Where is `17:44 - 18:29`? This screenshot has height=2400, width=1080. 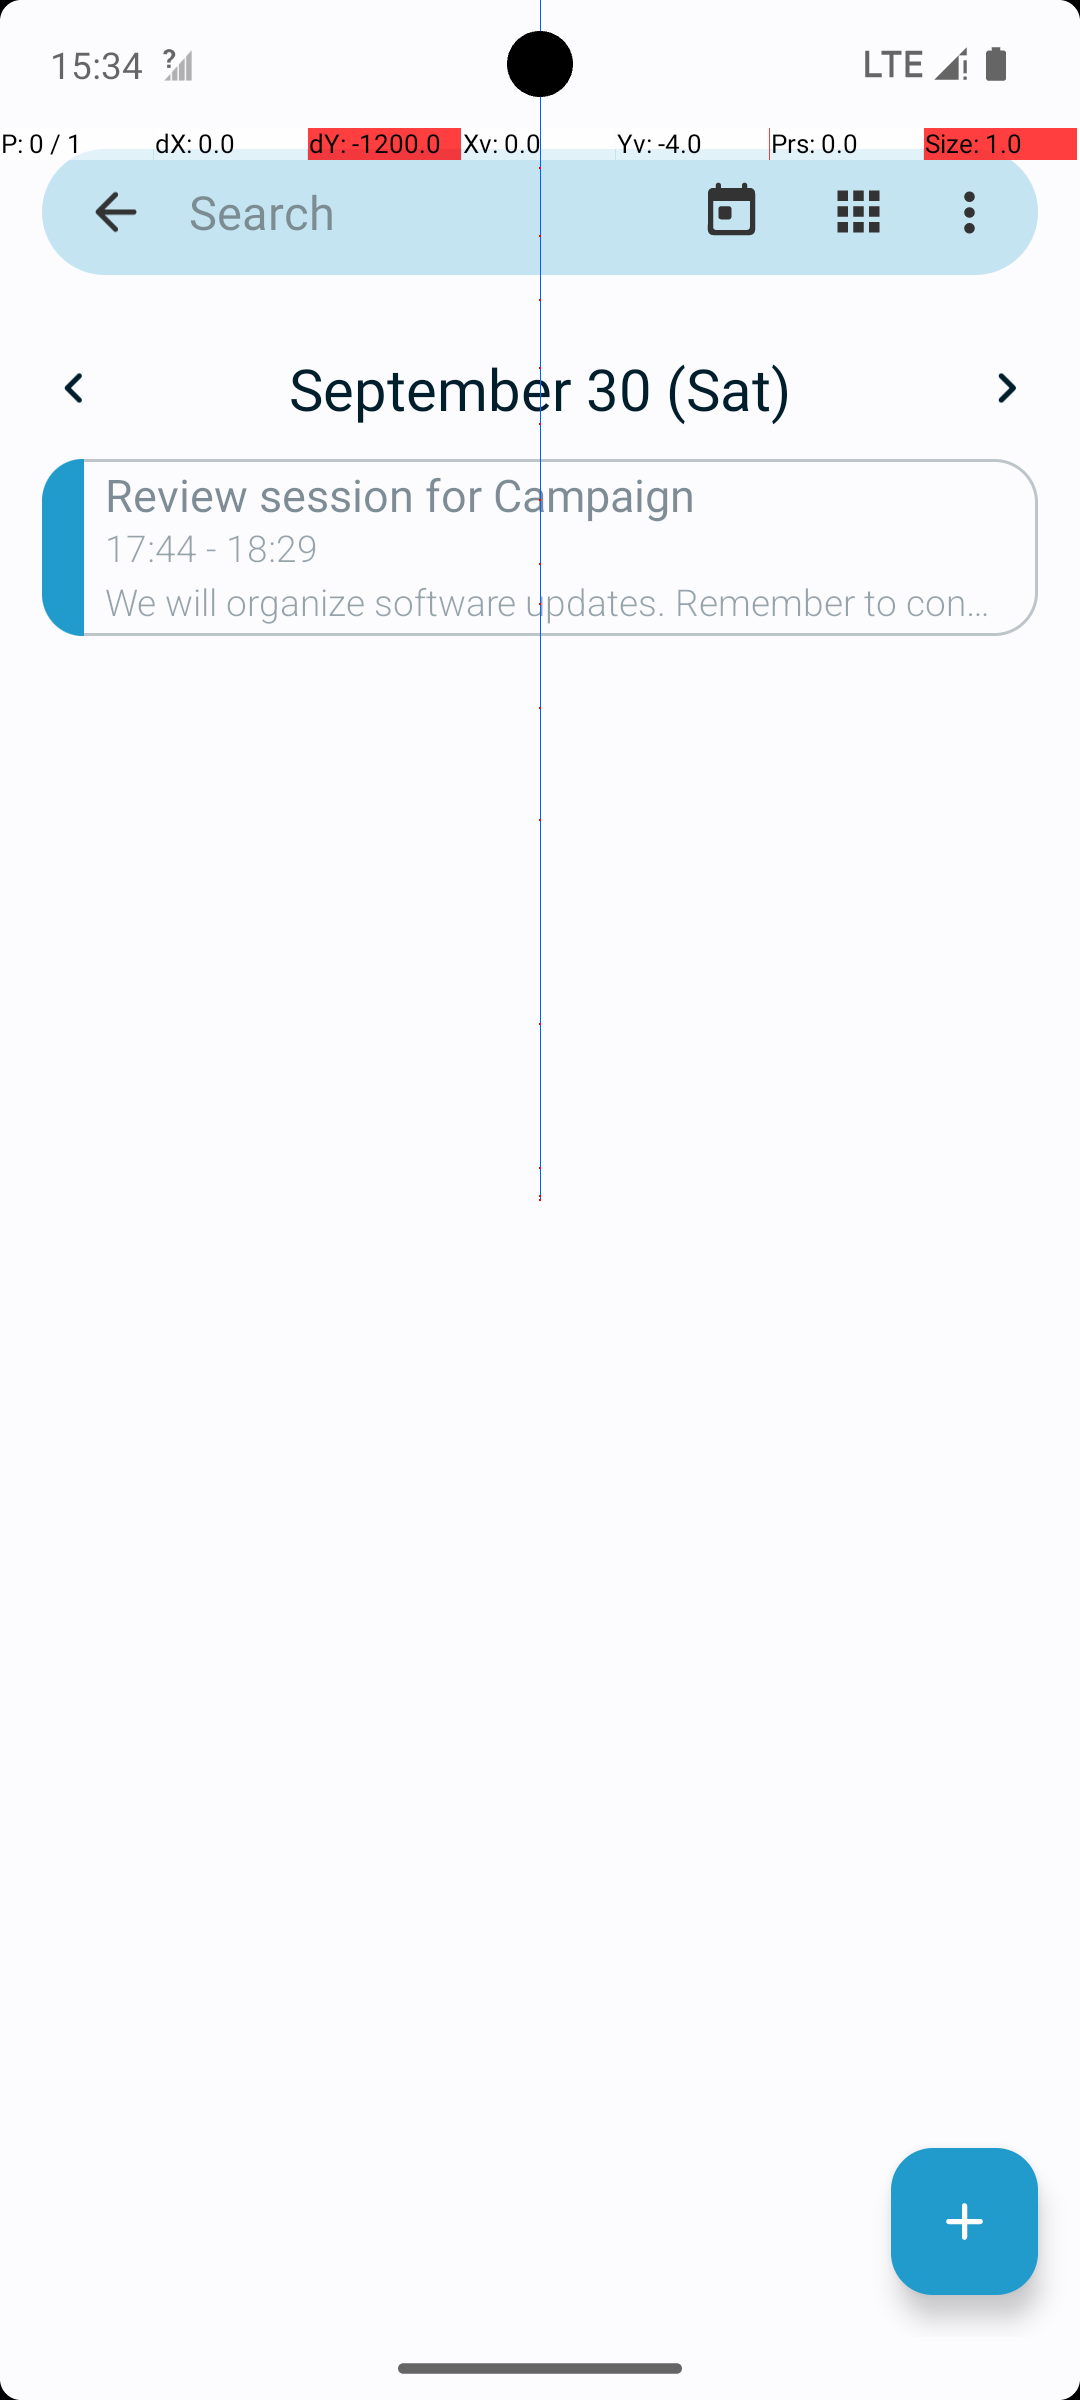 17:44 - 18:29 is located at coordinates (212, 555).